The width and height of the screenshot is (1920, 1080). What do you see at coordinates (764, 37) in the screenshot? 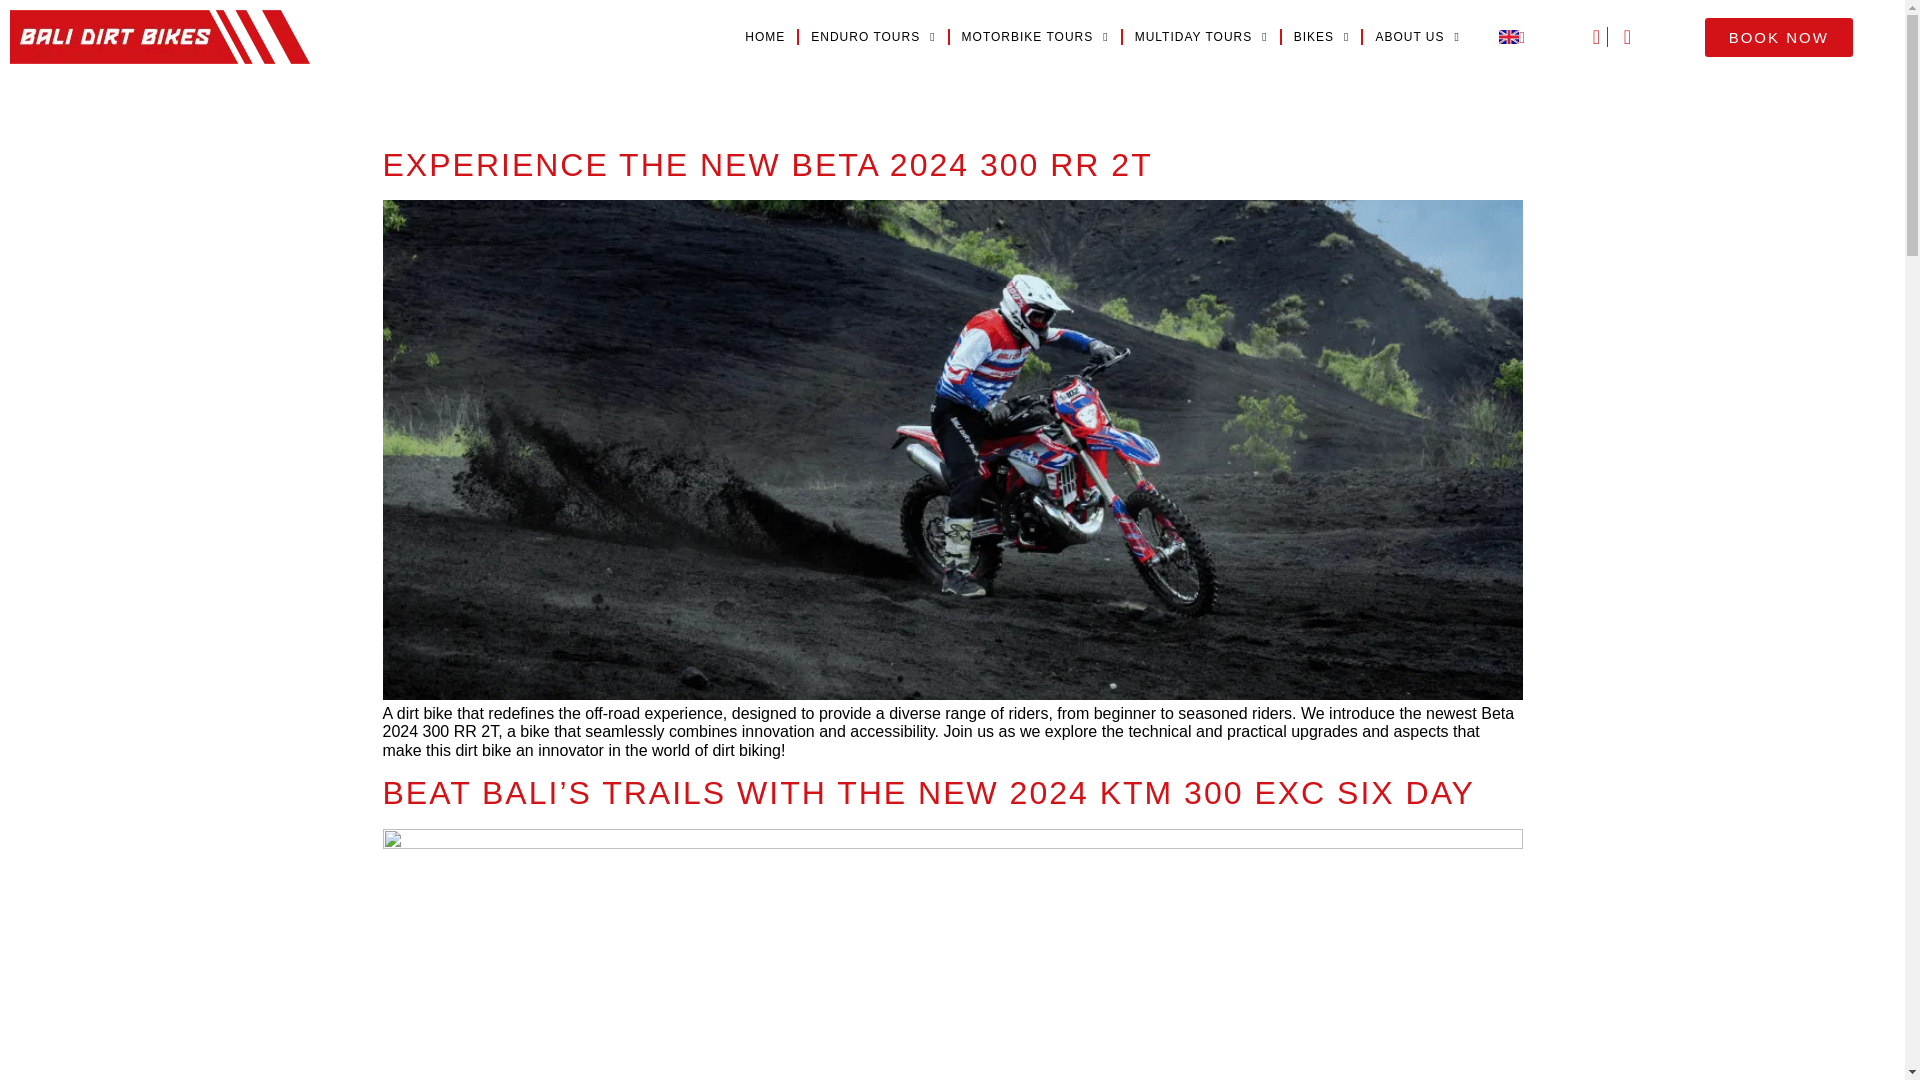
I see `HOME` at bounding box center [764, 37].